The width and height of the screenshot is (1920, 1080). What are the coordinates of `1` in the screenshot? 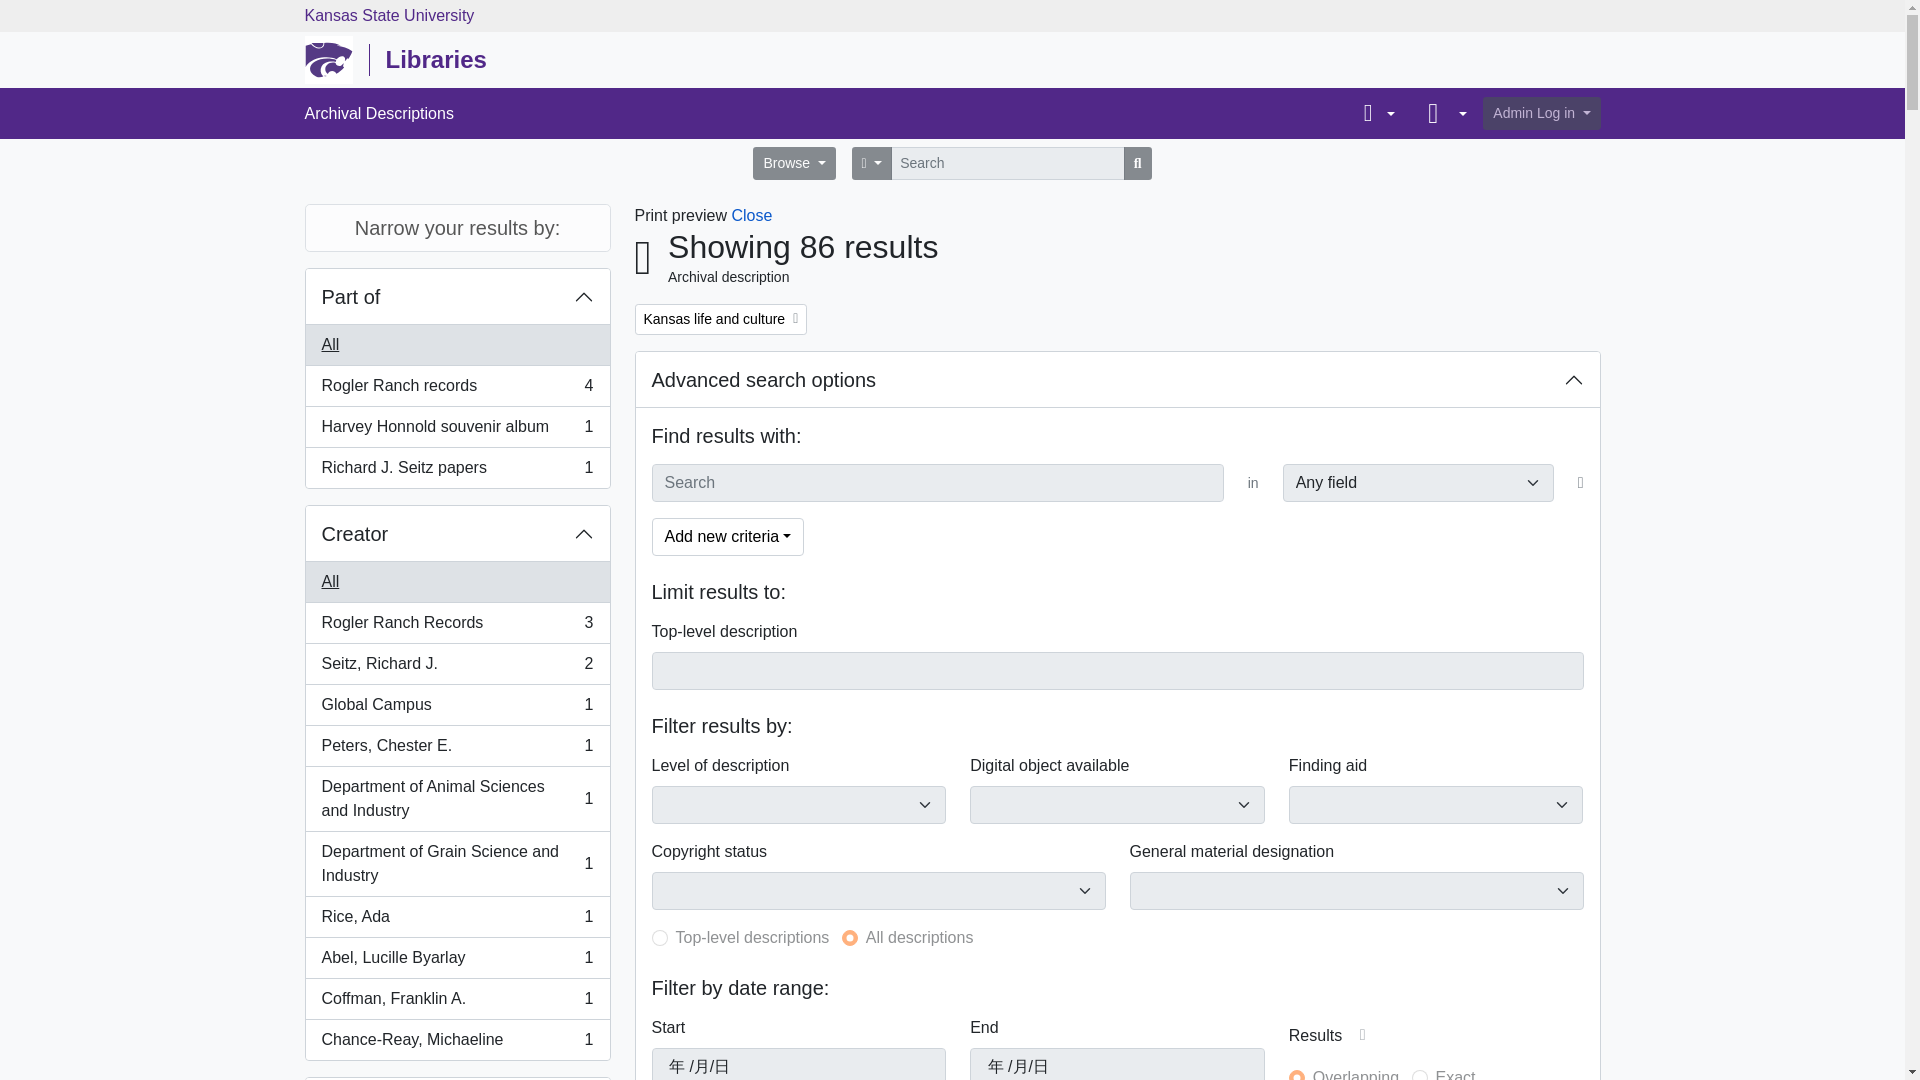 It's located at (660, 938).